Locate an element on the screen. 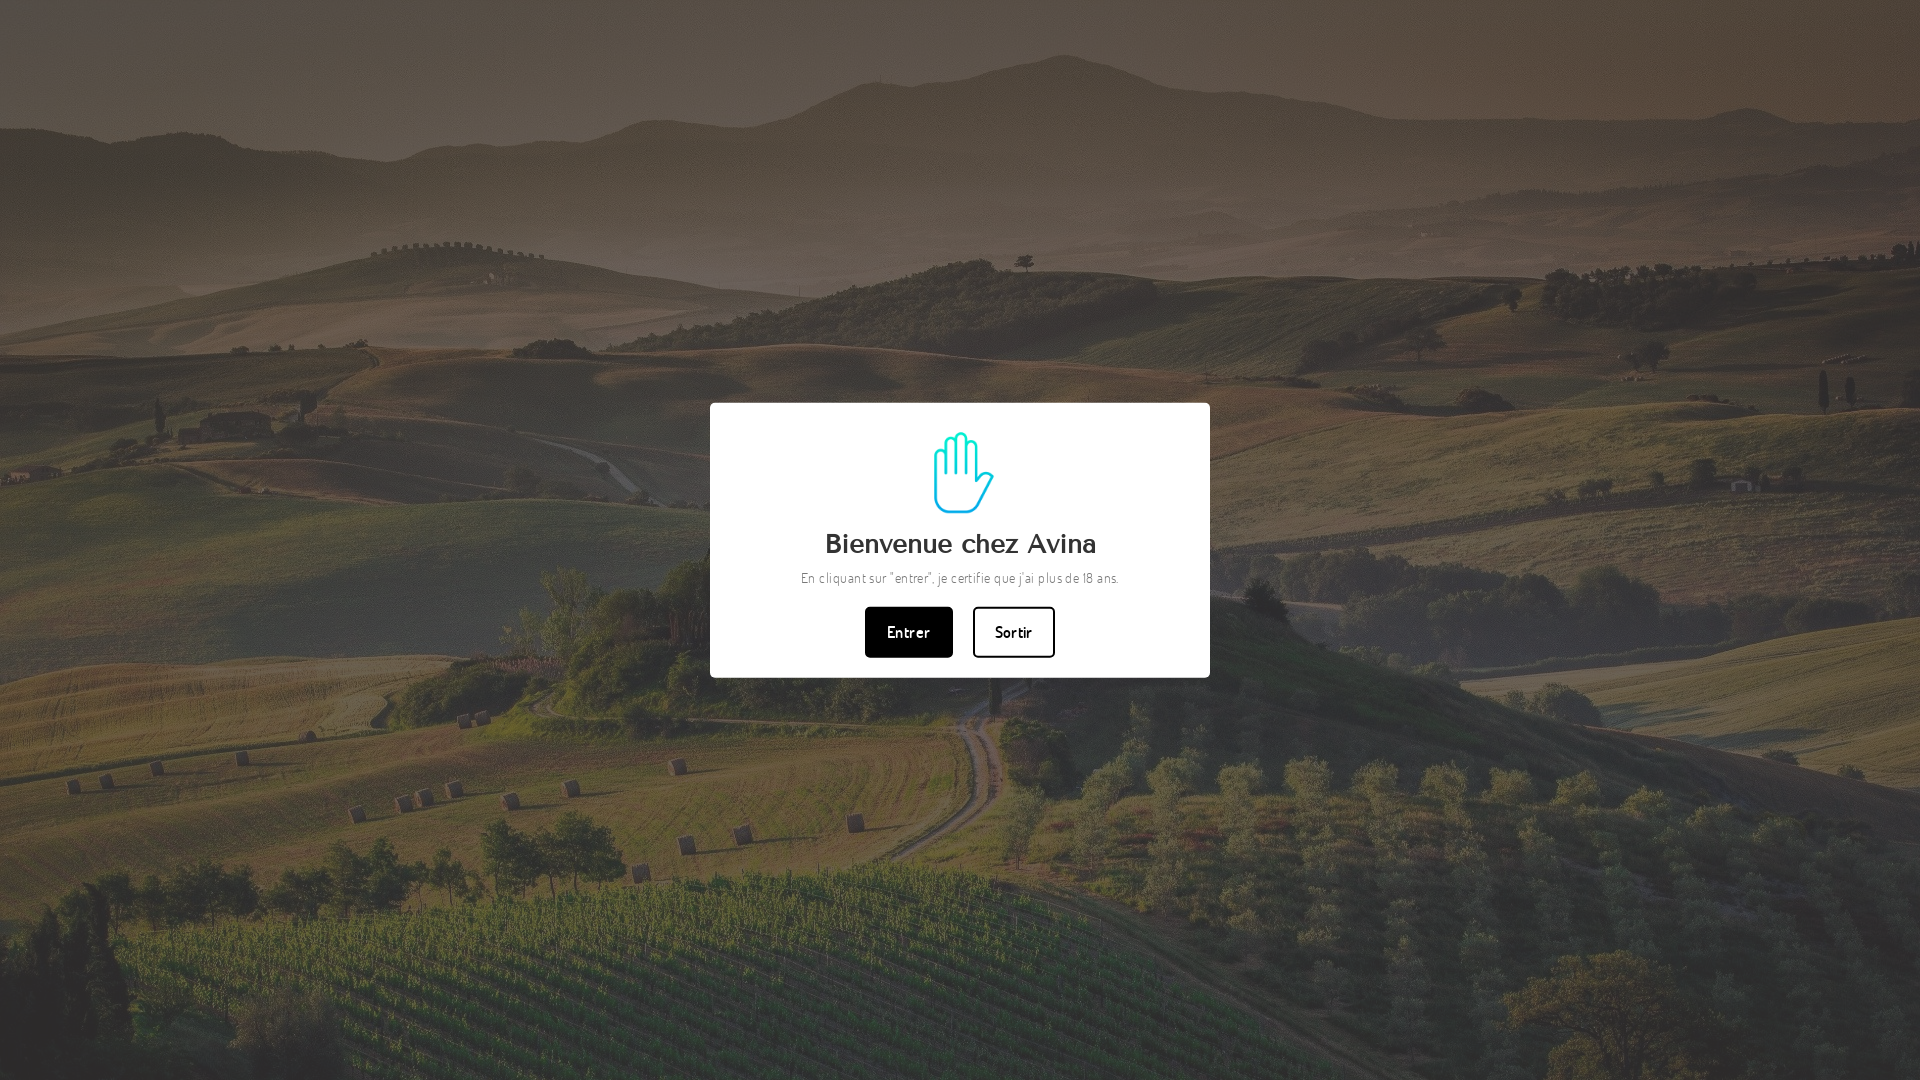  Afficher les informations de magasin is located at coordinates (1296, 951).